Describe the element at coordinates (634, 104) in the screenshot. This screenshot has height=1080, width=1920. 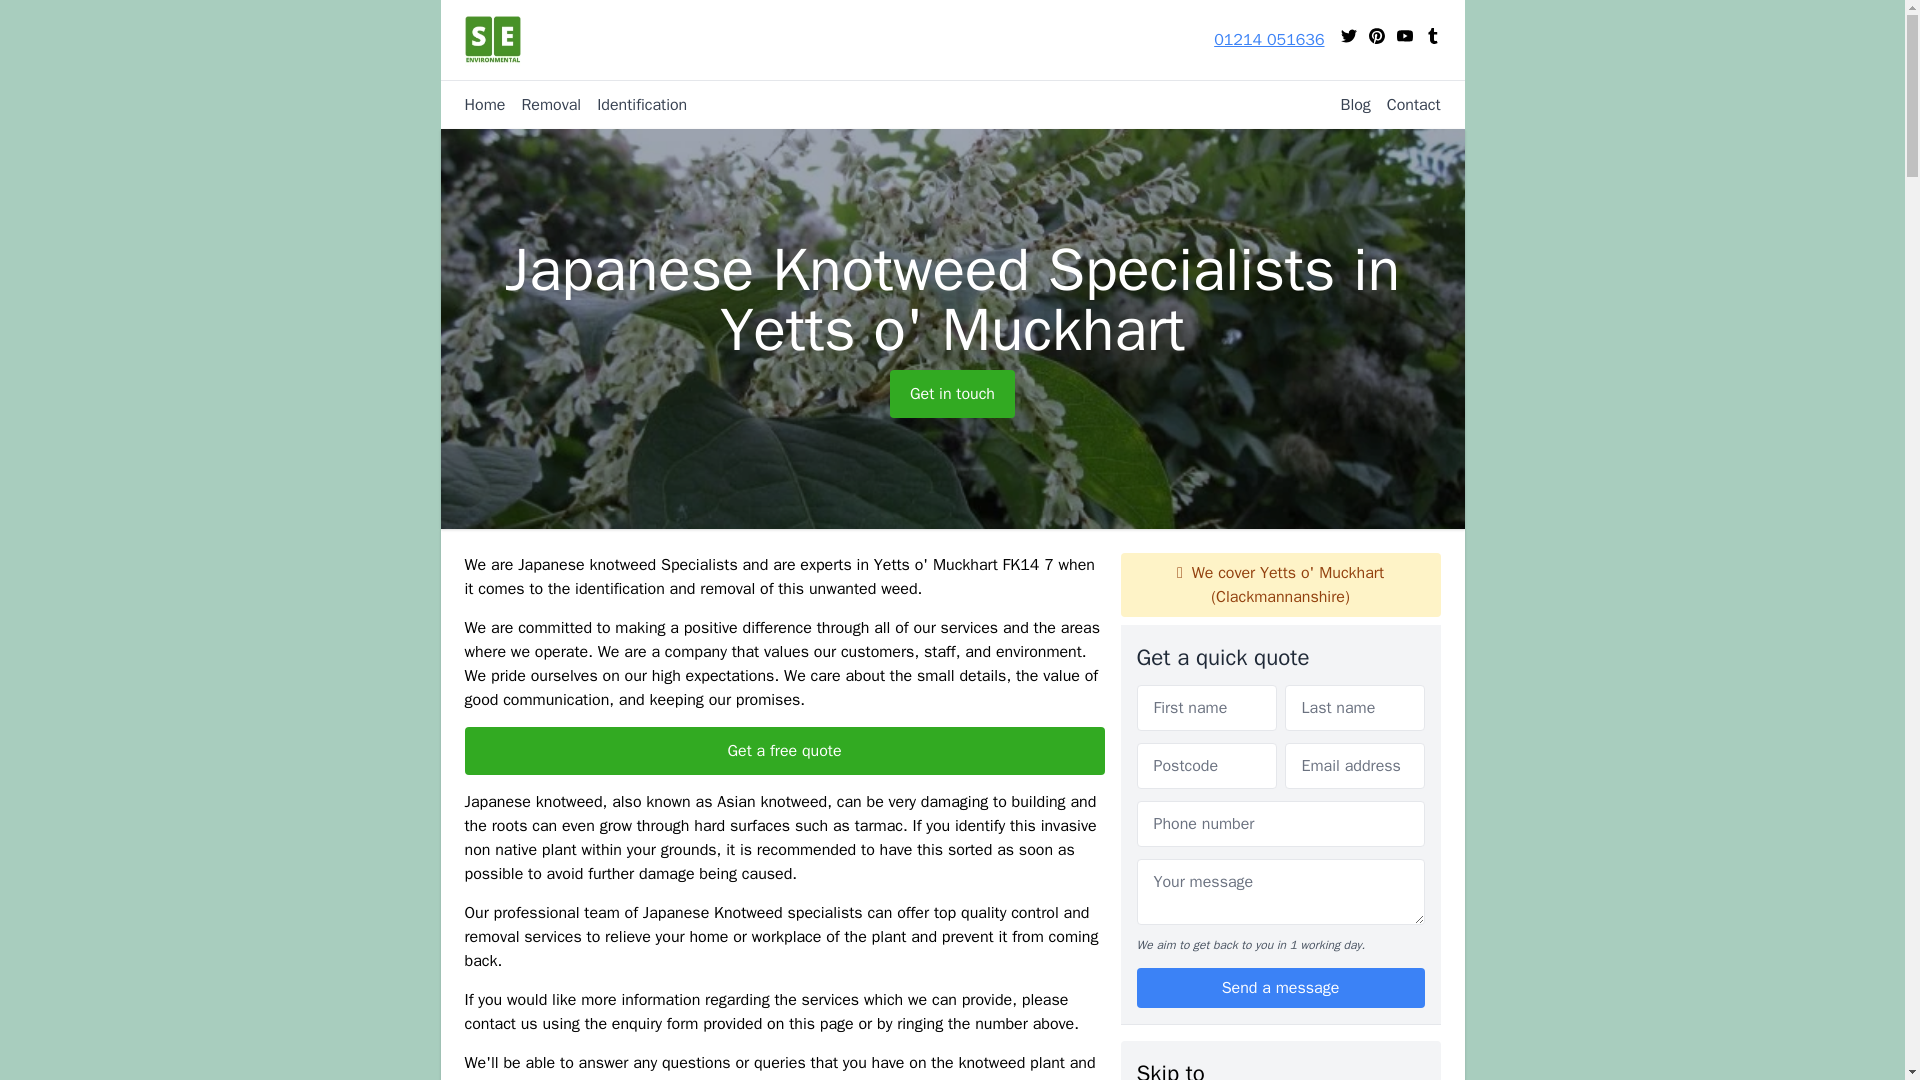
I see `Identification` at that location.